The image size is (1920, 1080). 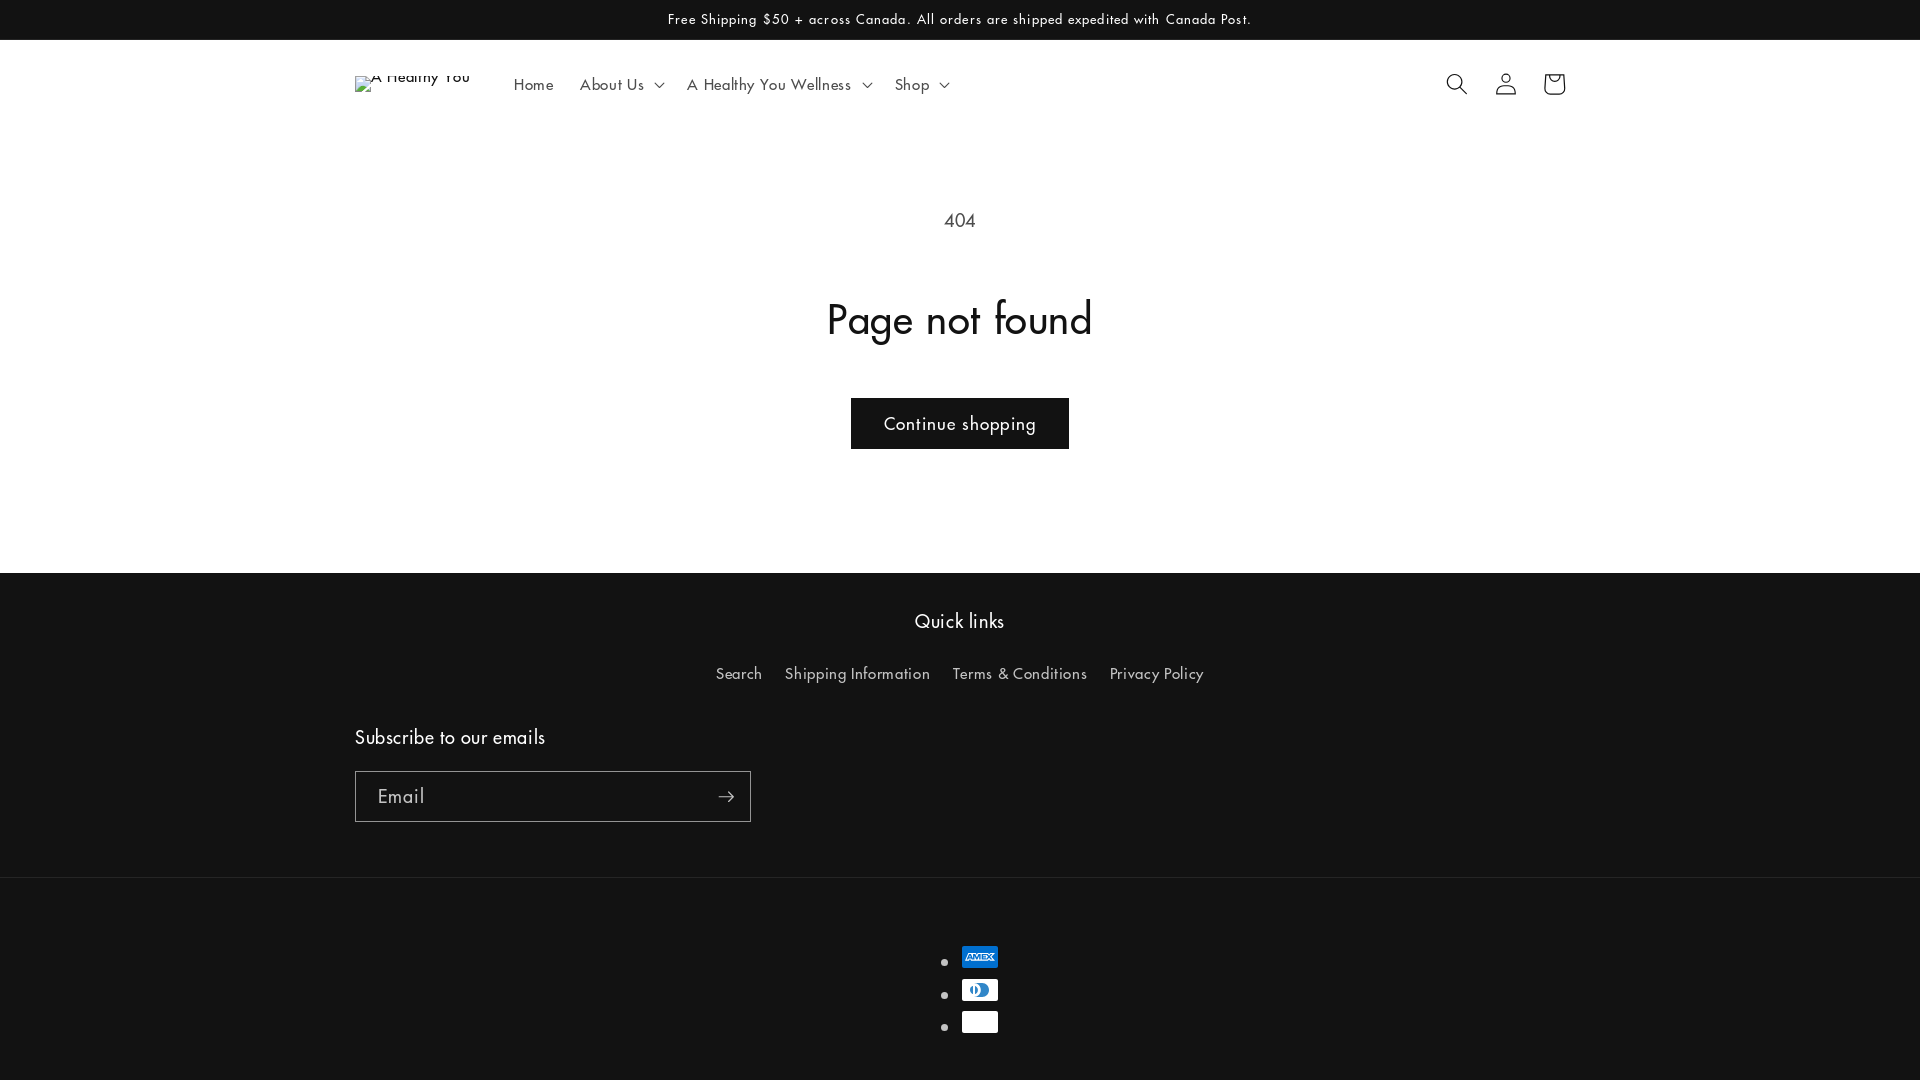 What do you see at coordinates (960, 424) in the screenshot?
I see `Continue shopping` at bounding box center [960, 424].